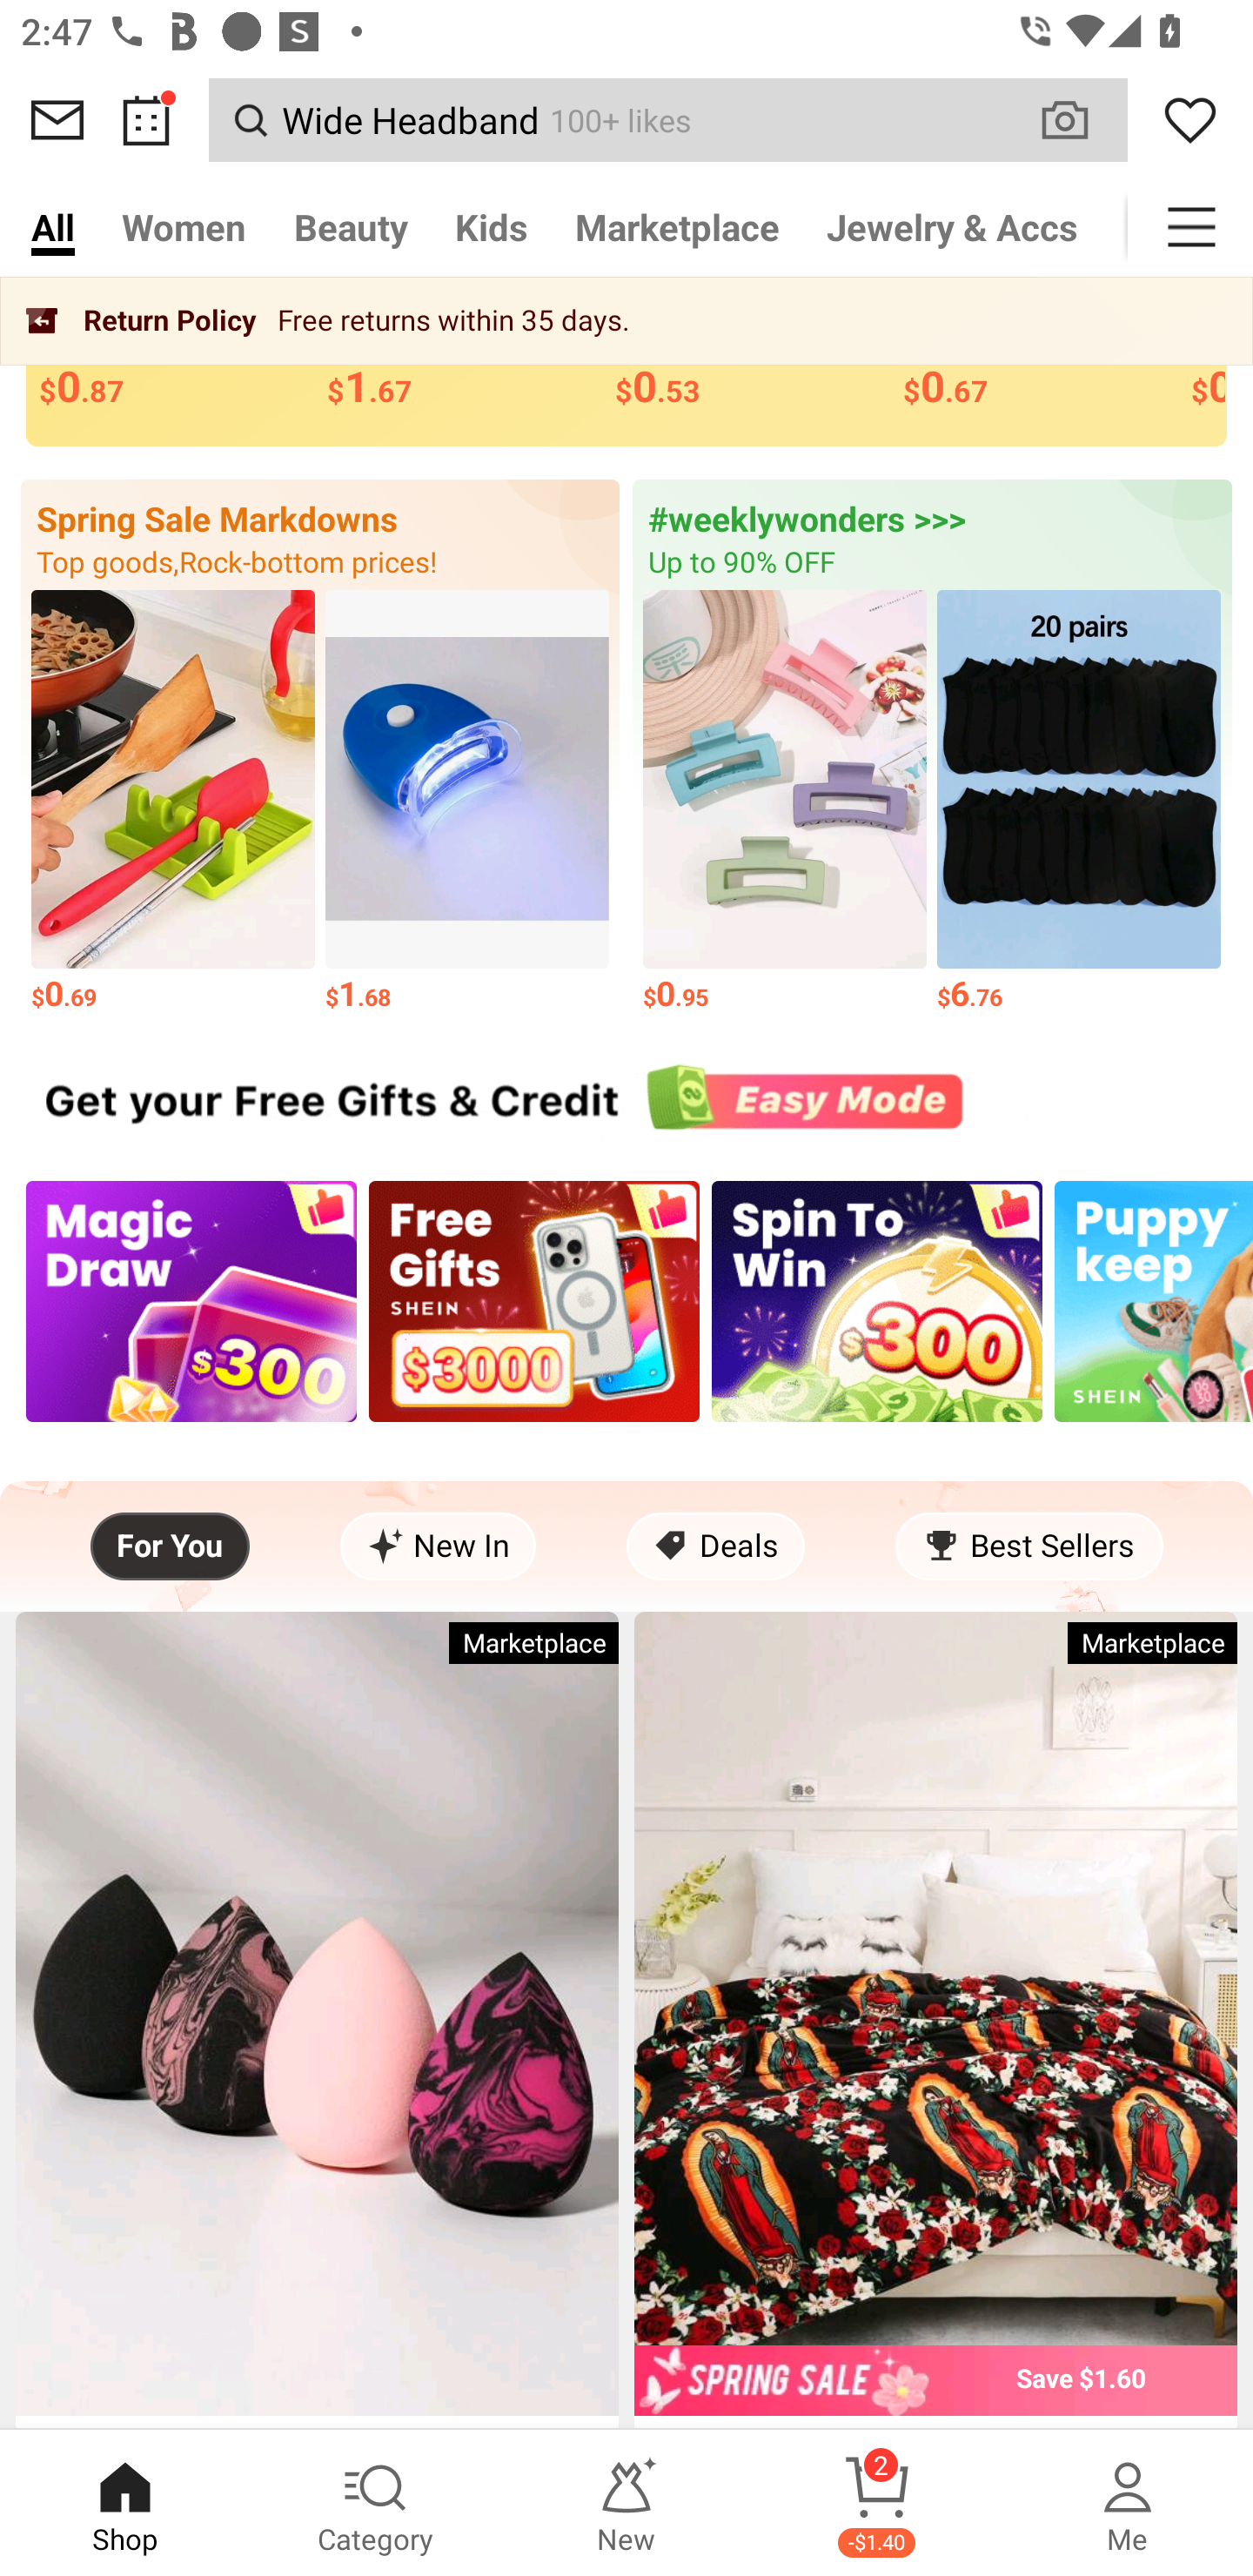  I want to click on New In, so click(439, 1546).